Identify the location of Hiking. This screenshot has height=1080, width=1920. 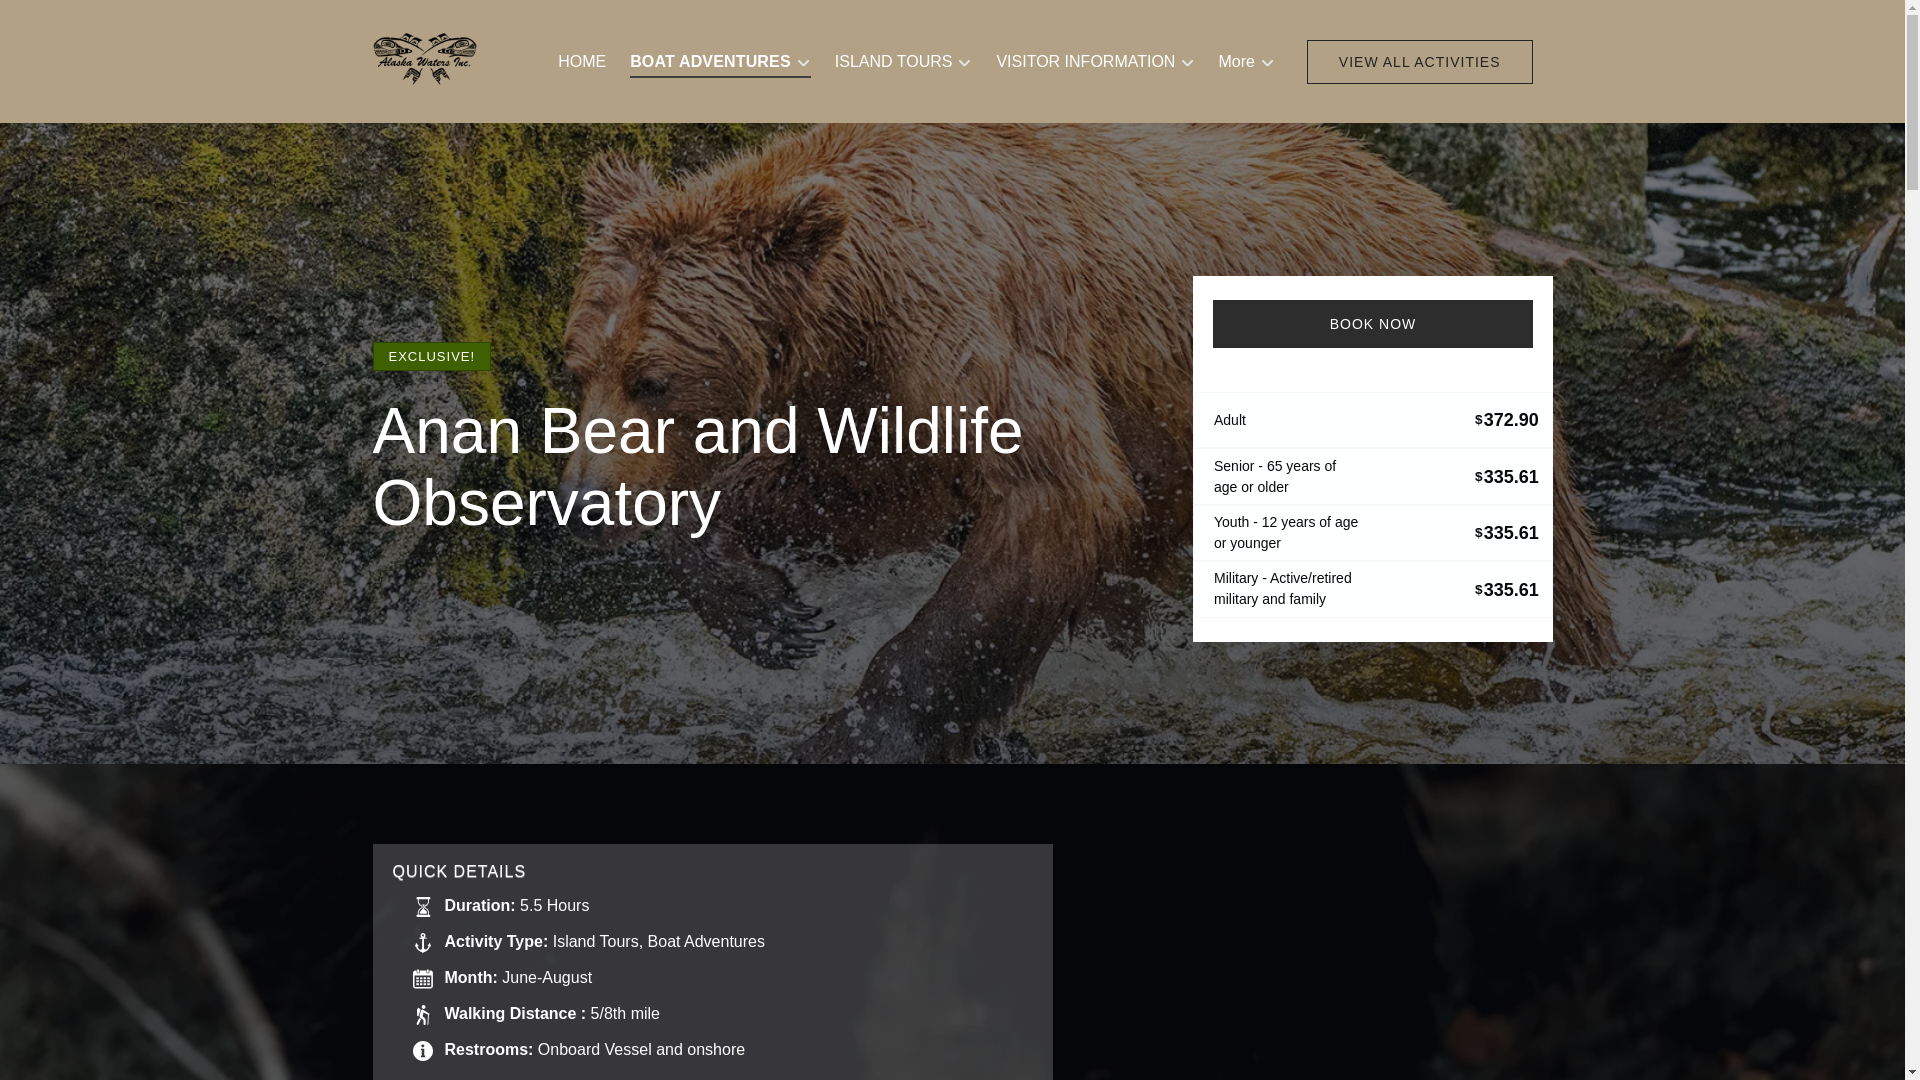
(422, 1014).